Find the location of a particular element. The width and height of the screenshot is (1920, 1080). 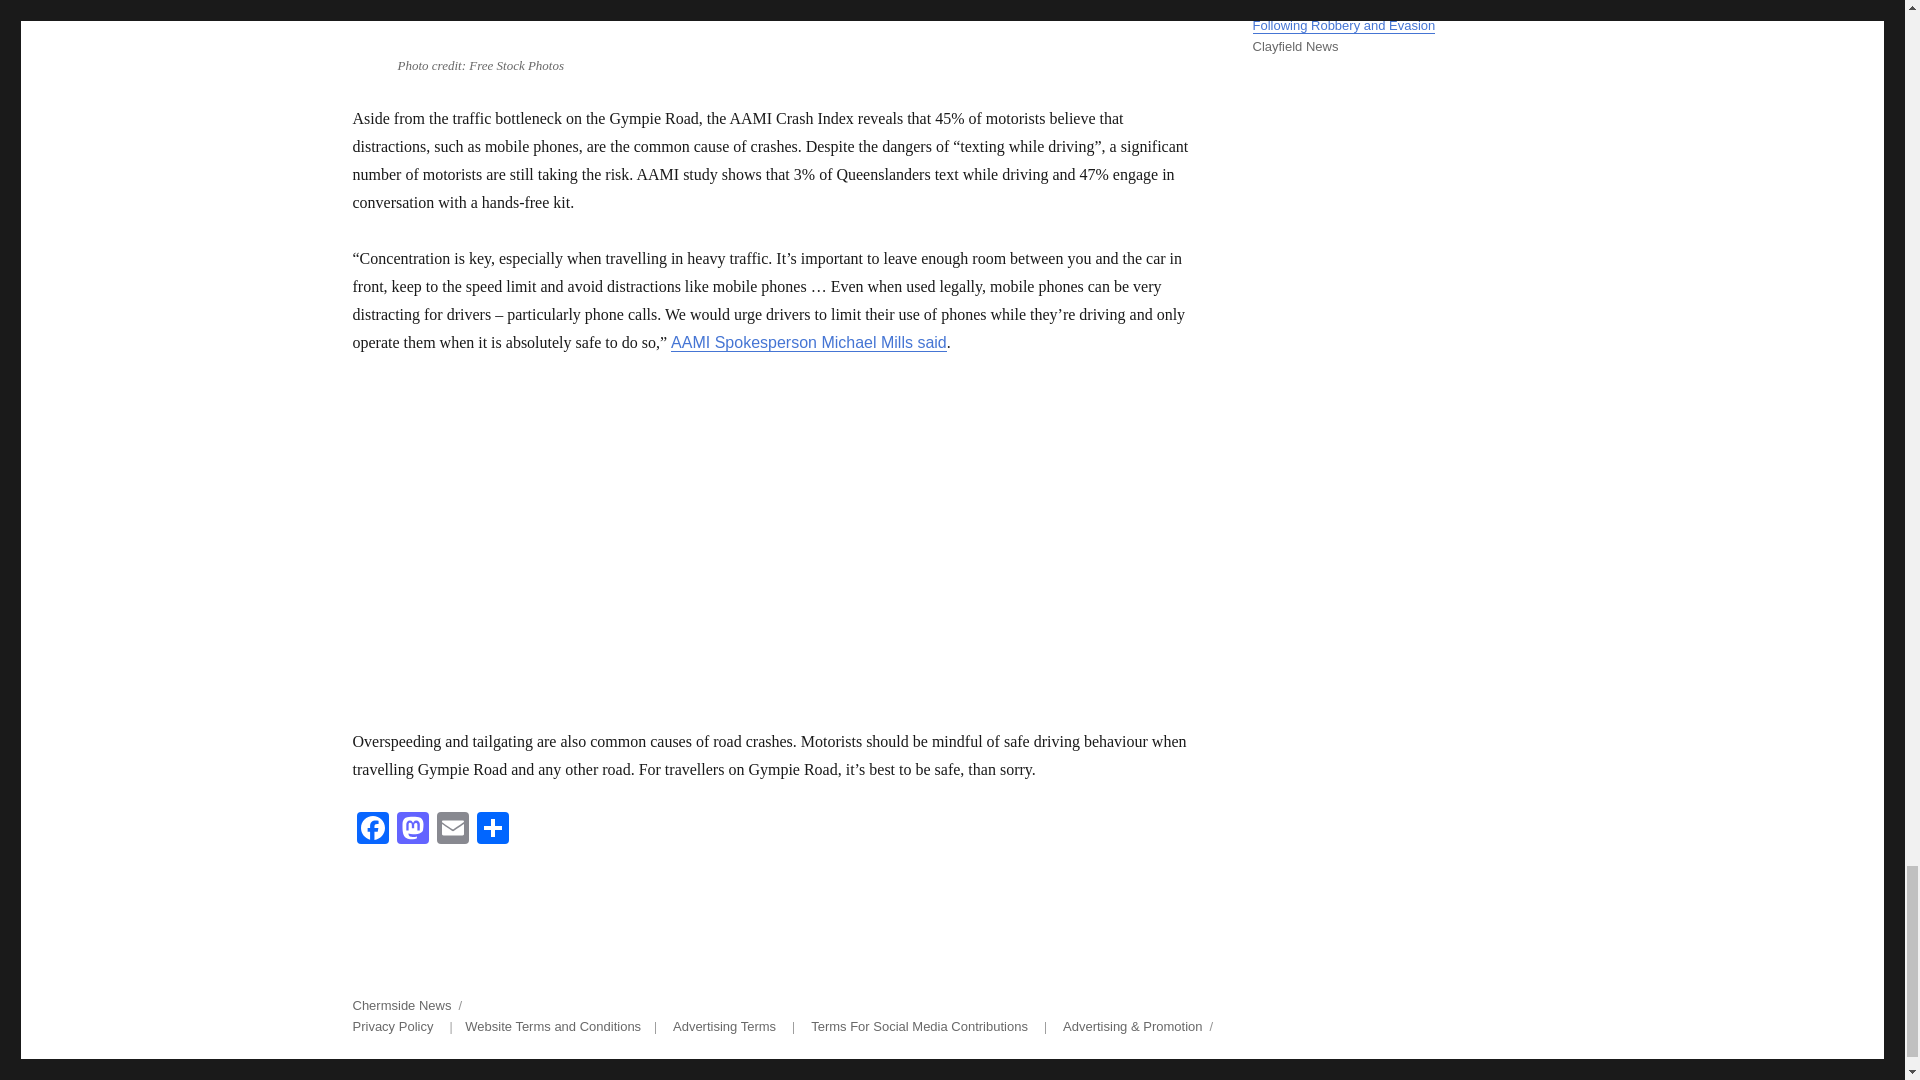

Share is located at coordinates (492, 830).